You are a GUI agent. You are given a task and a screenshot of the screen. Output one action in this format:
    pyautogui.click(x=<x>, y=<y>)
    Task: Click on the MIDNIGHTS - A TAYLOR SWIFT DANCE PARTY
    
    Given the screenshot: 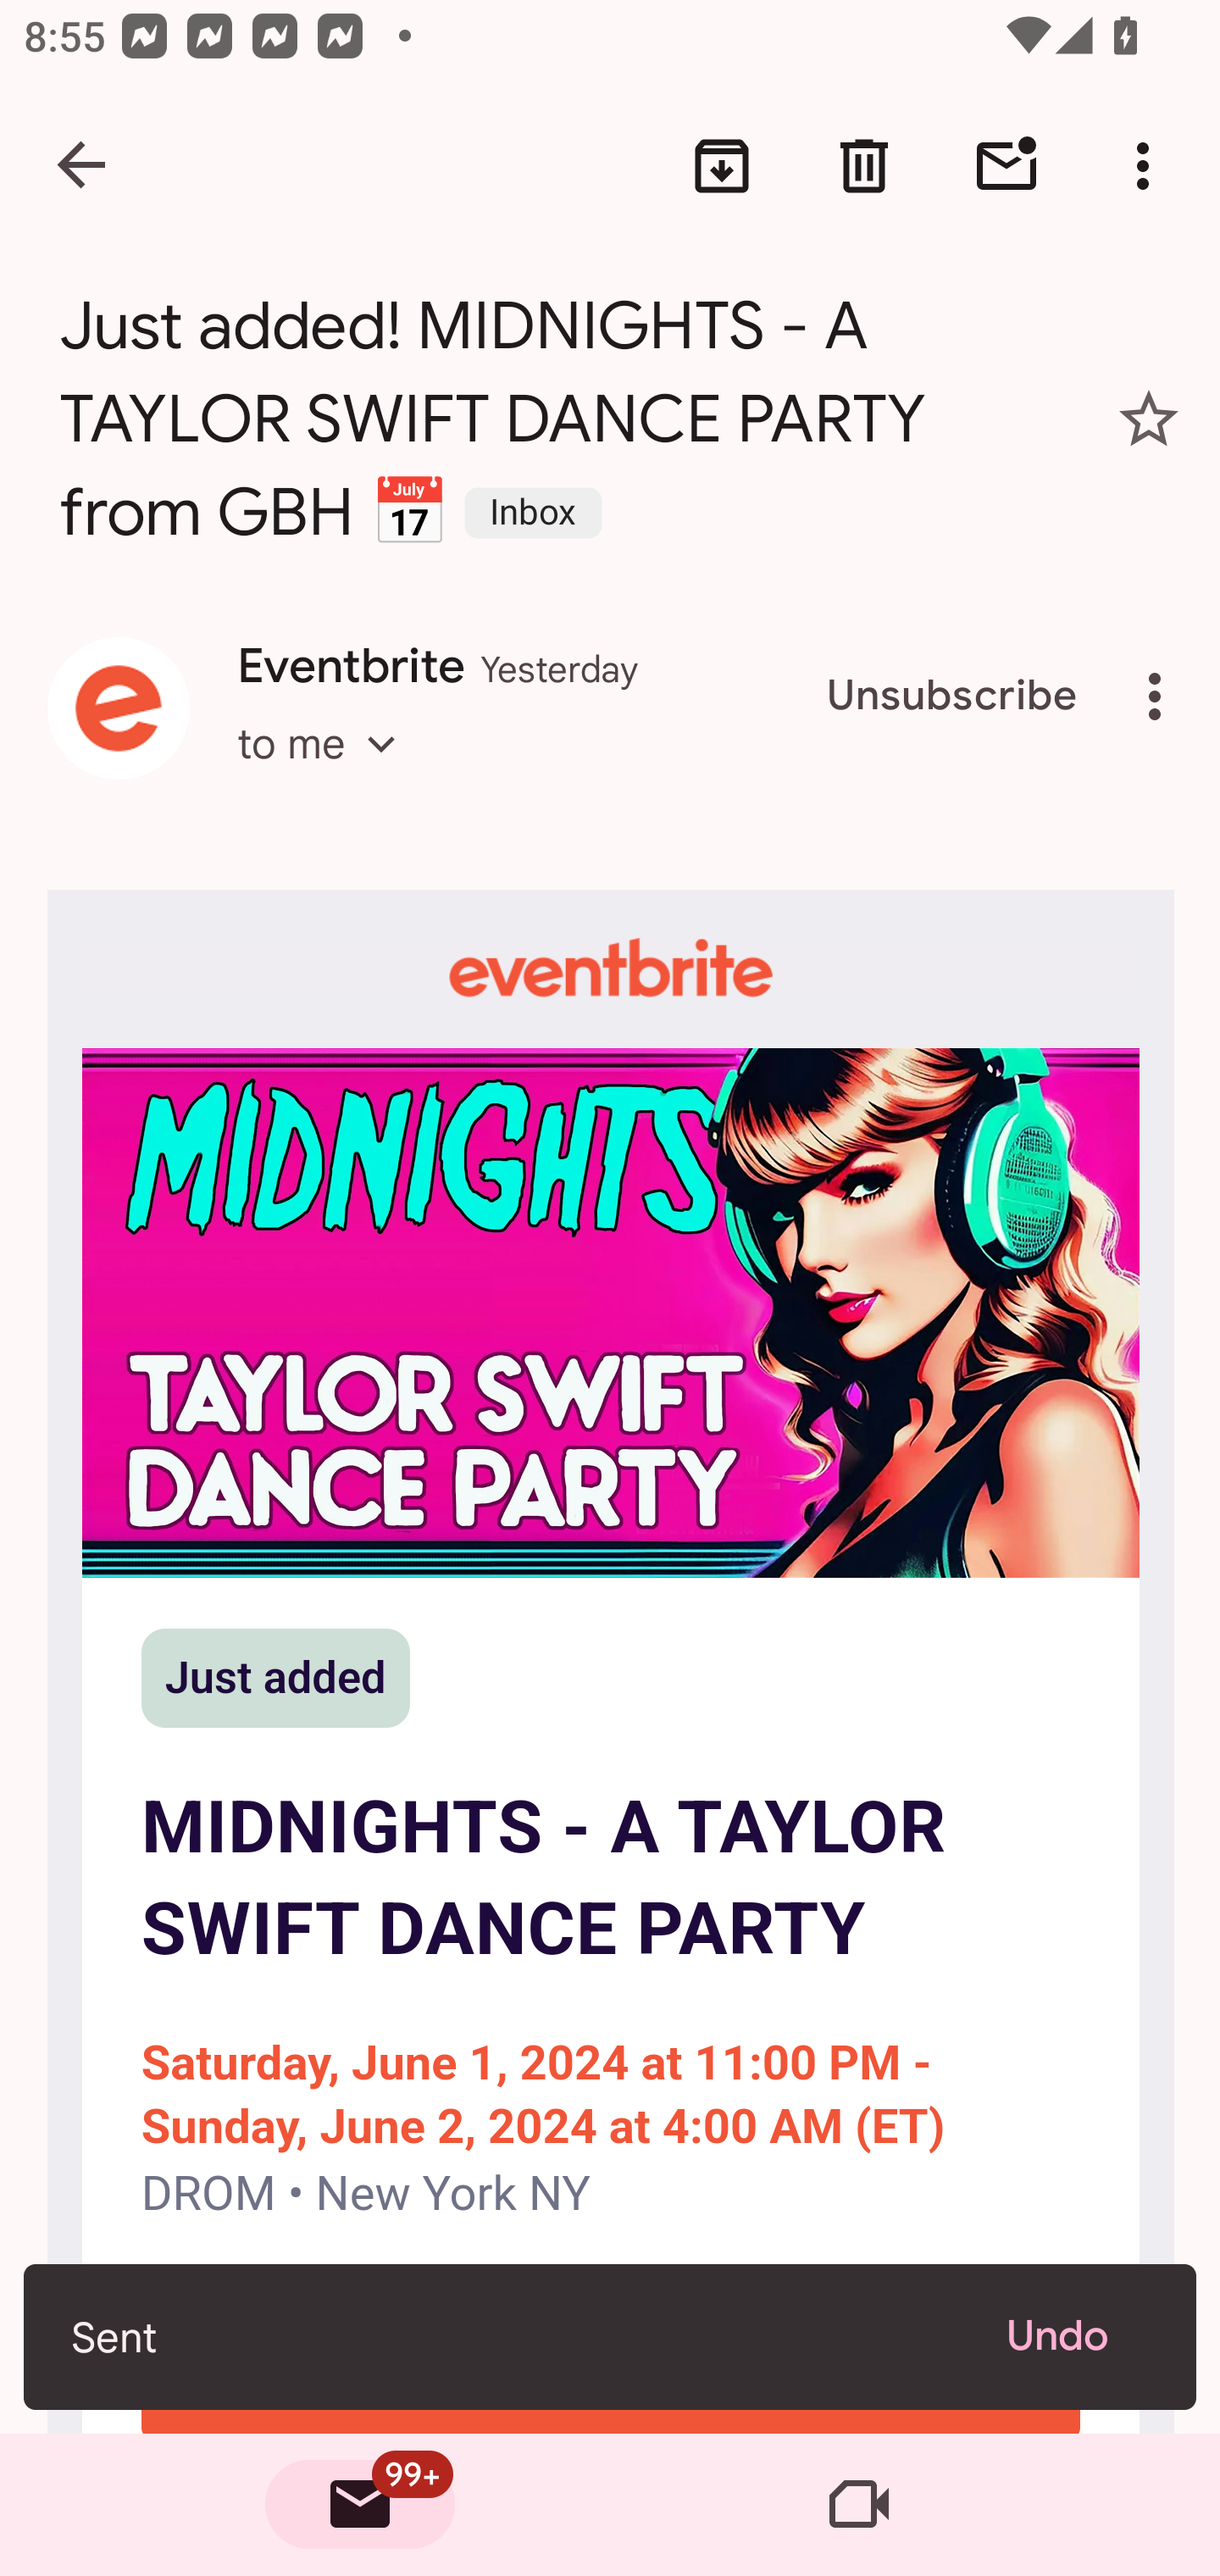 What is the action you would take?
    pyautogui.click(x=610, y=1312)
    